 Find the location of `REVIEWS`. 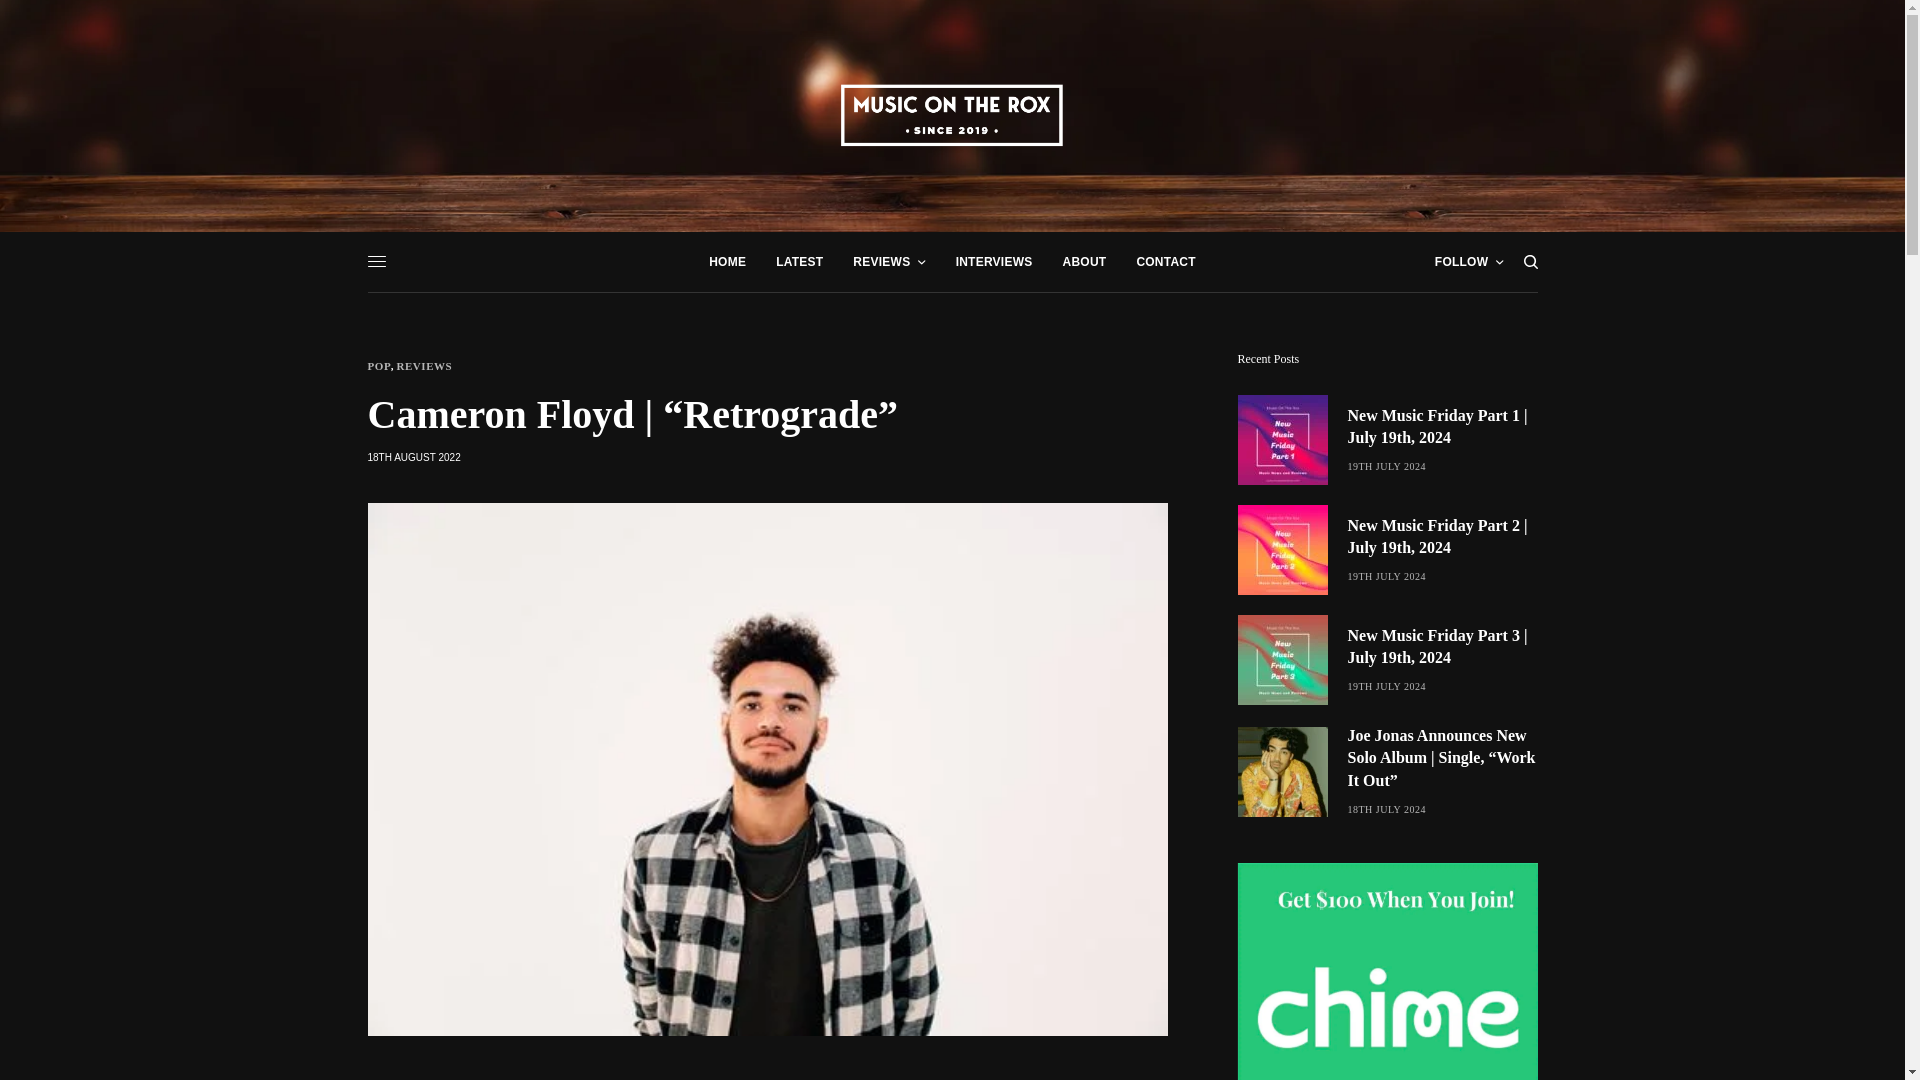

REVIEWS is located at coordinates (888, 262).